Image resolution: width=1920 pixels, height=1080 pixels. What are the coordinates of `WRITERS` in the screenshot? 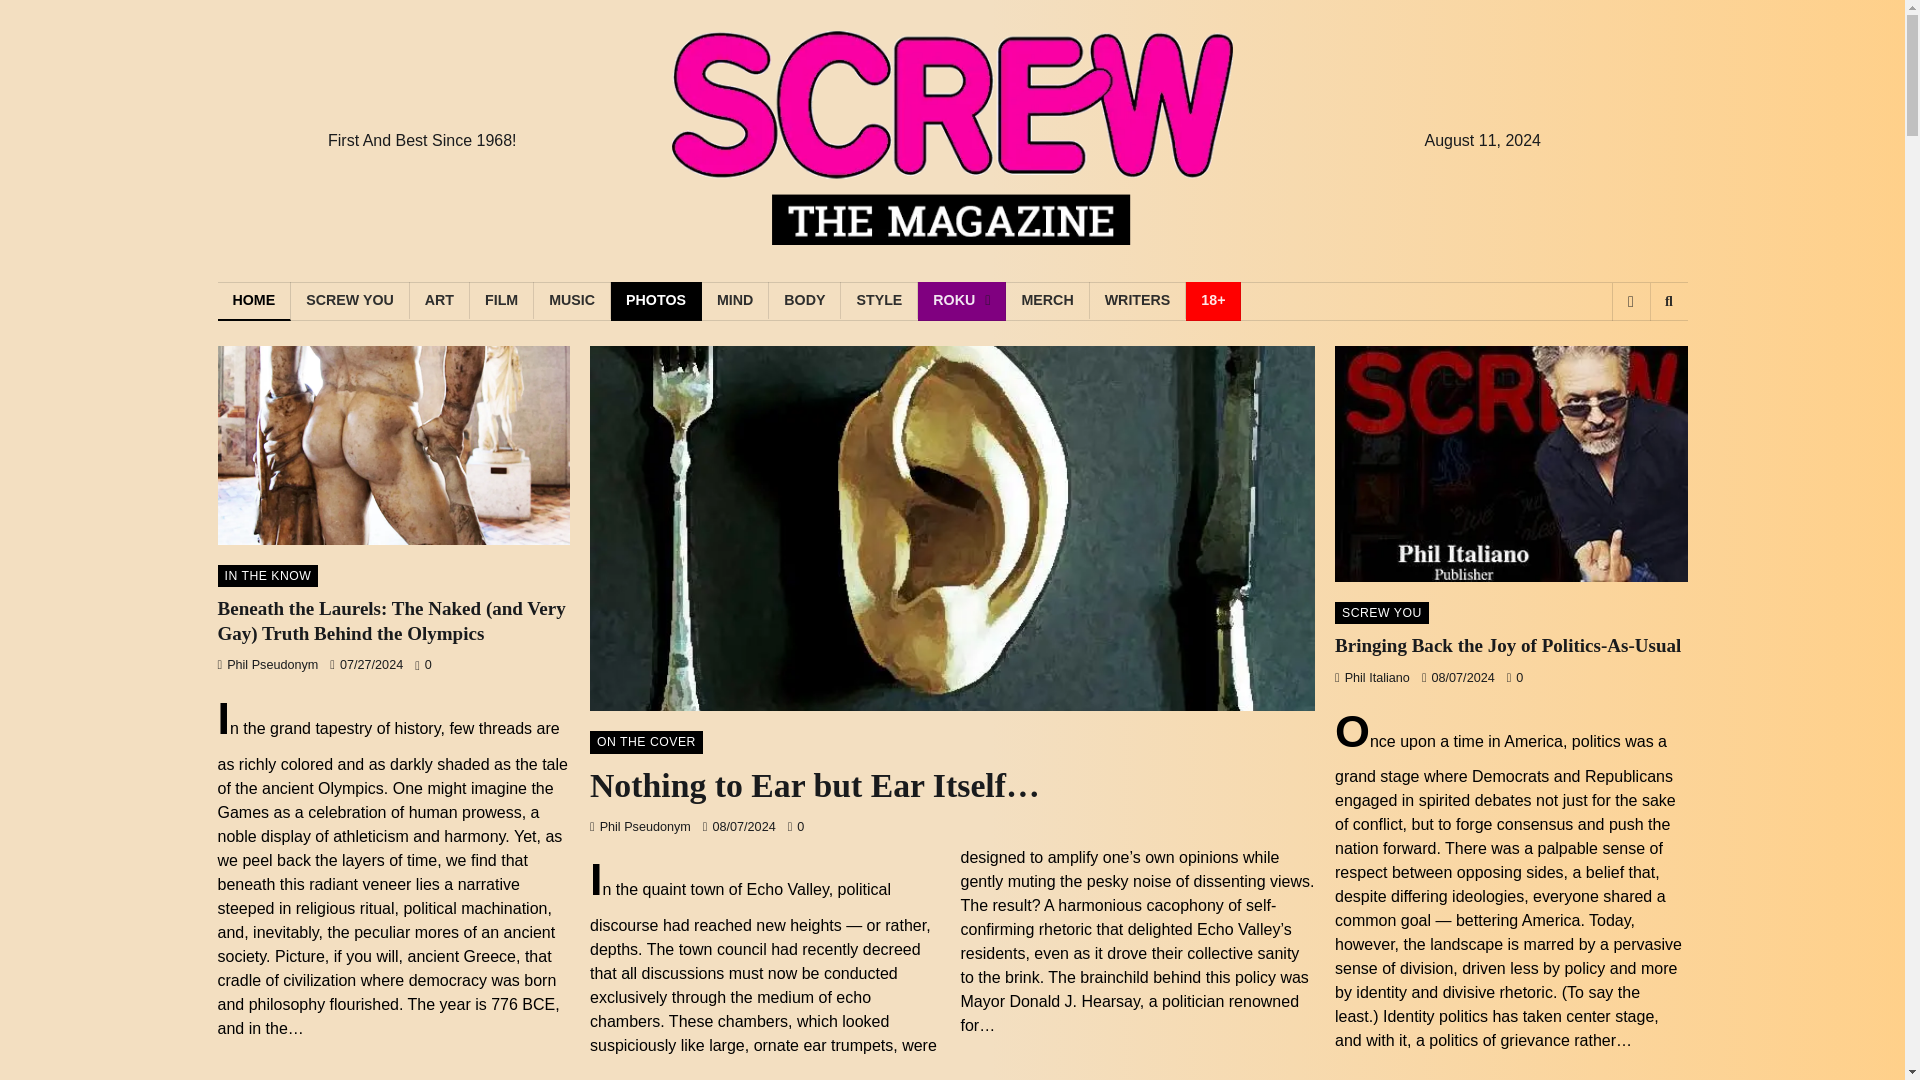 It's located at (1138, 300).